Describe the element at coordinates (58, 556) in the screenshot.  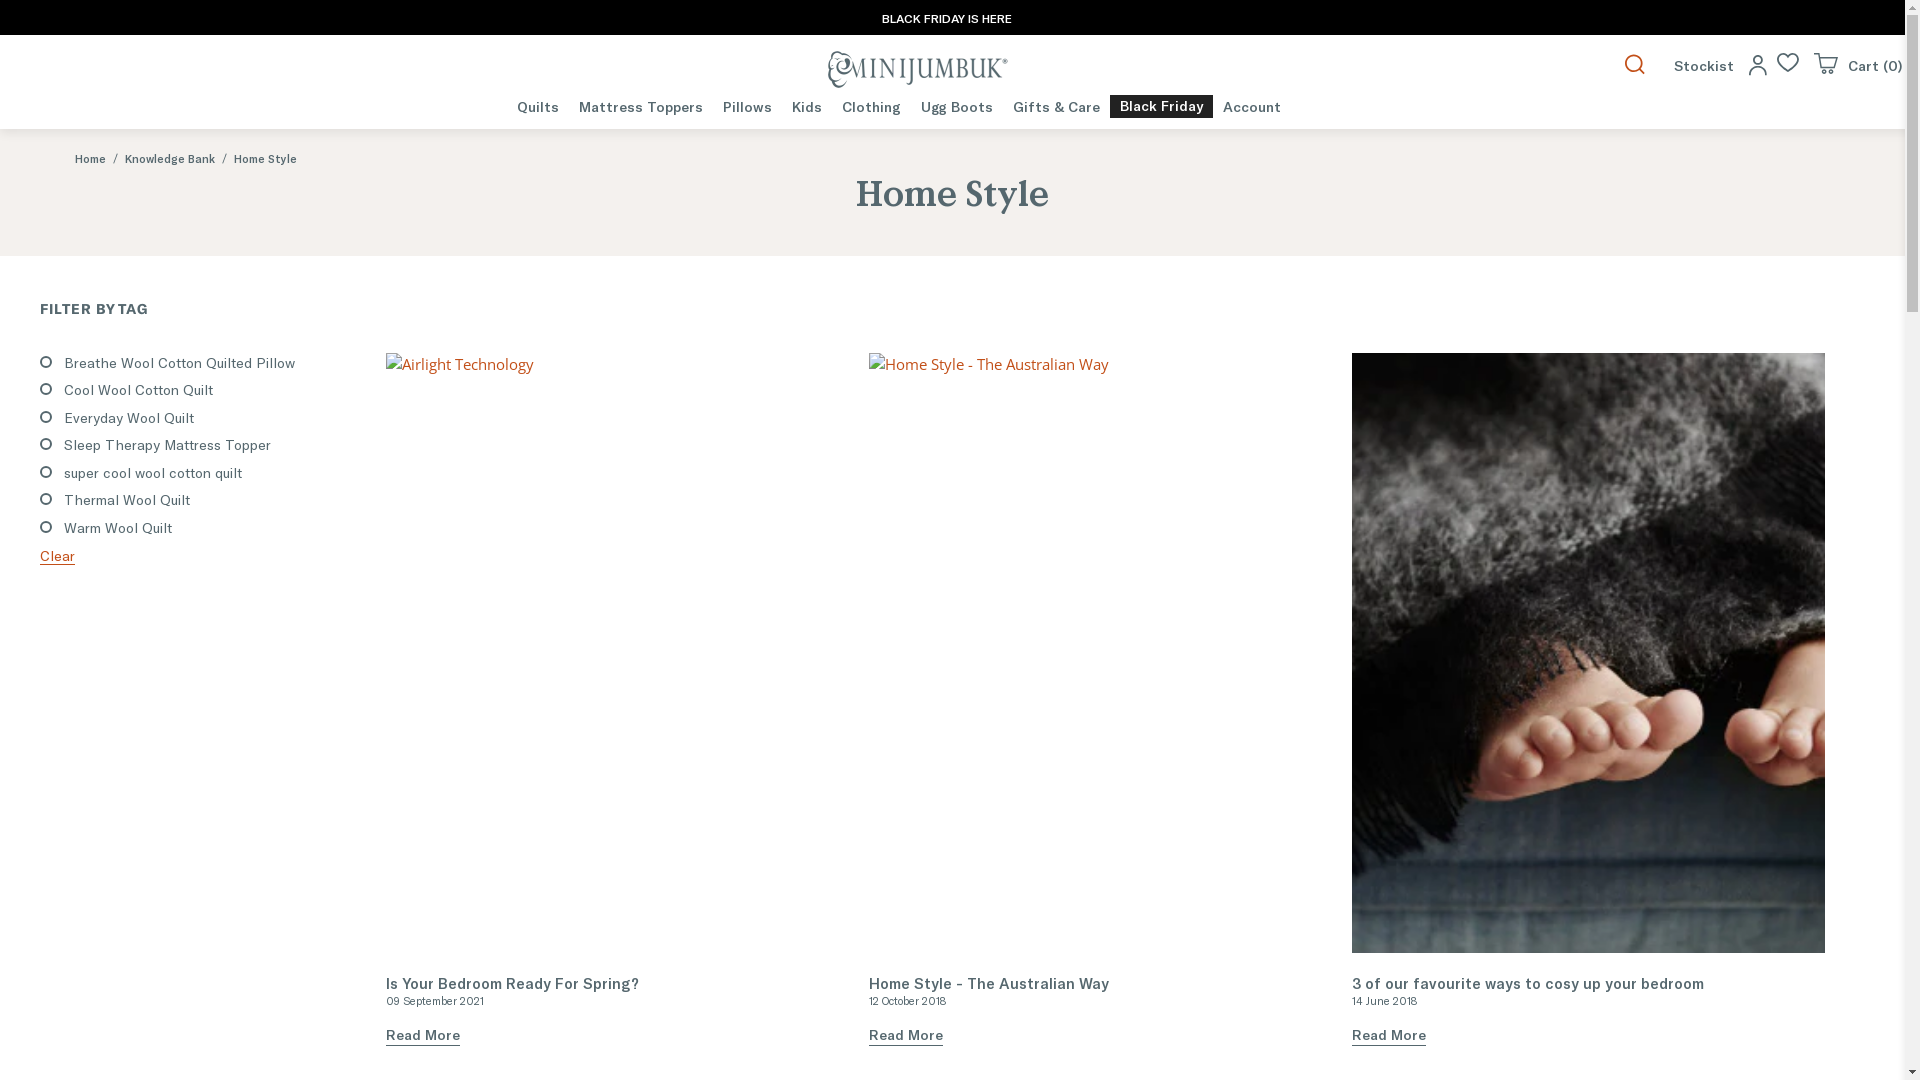
I see `Clear` at that location.